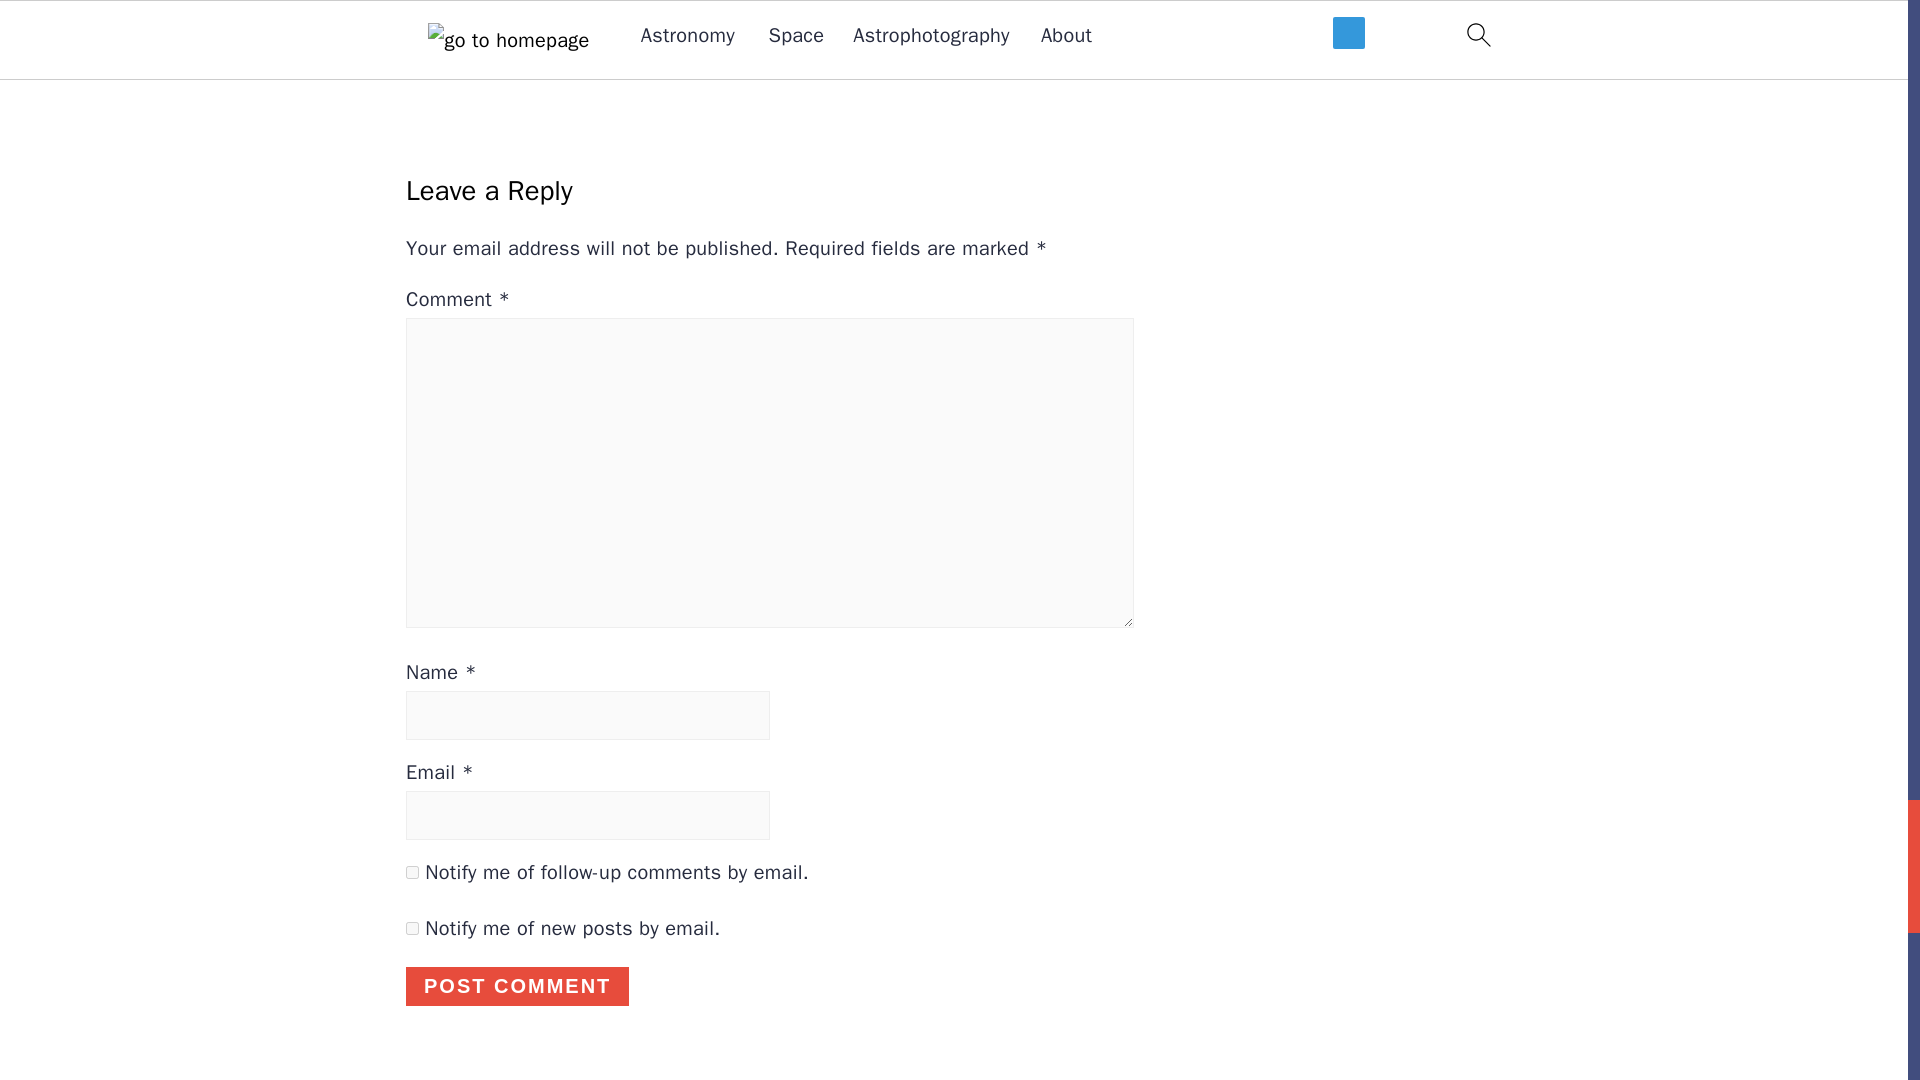  Describe the element at coordinates (412, 872) in the screenshot. I see `subscribe` at that location.